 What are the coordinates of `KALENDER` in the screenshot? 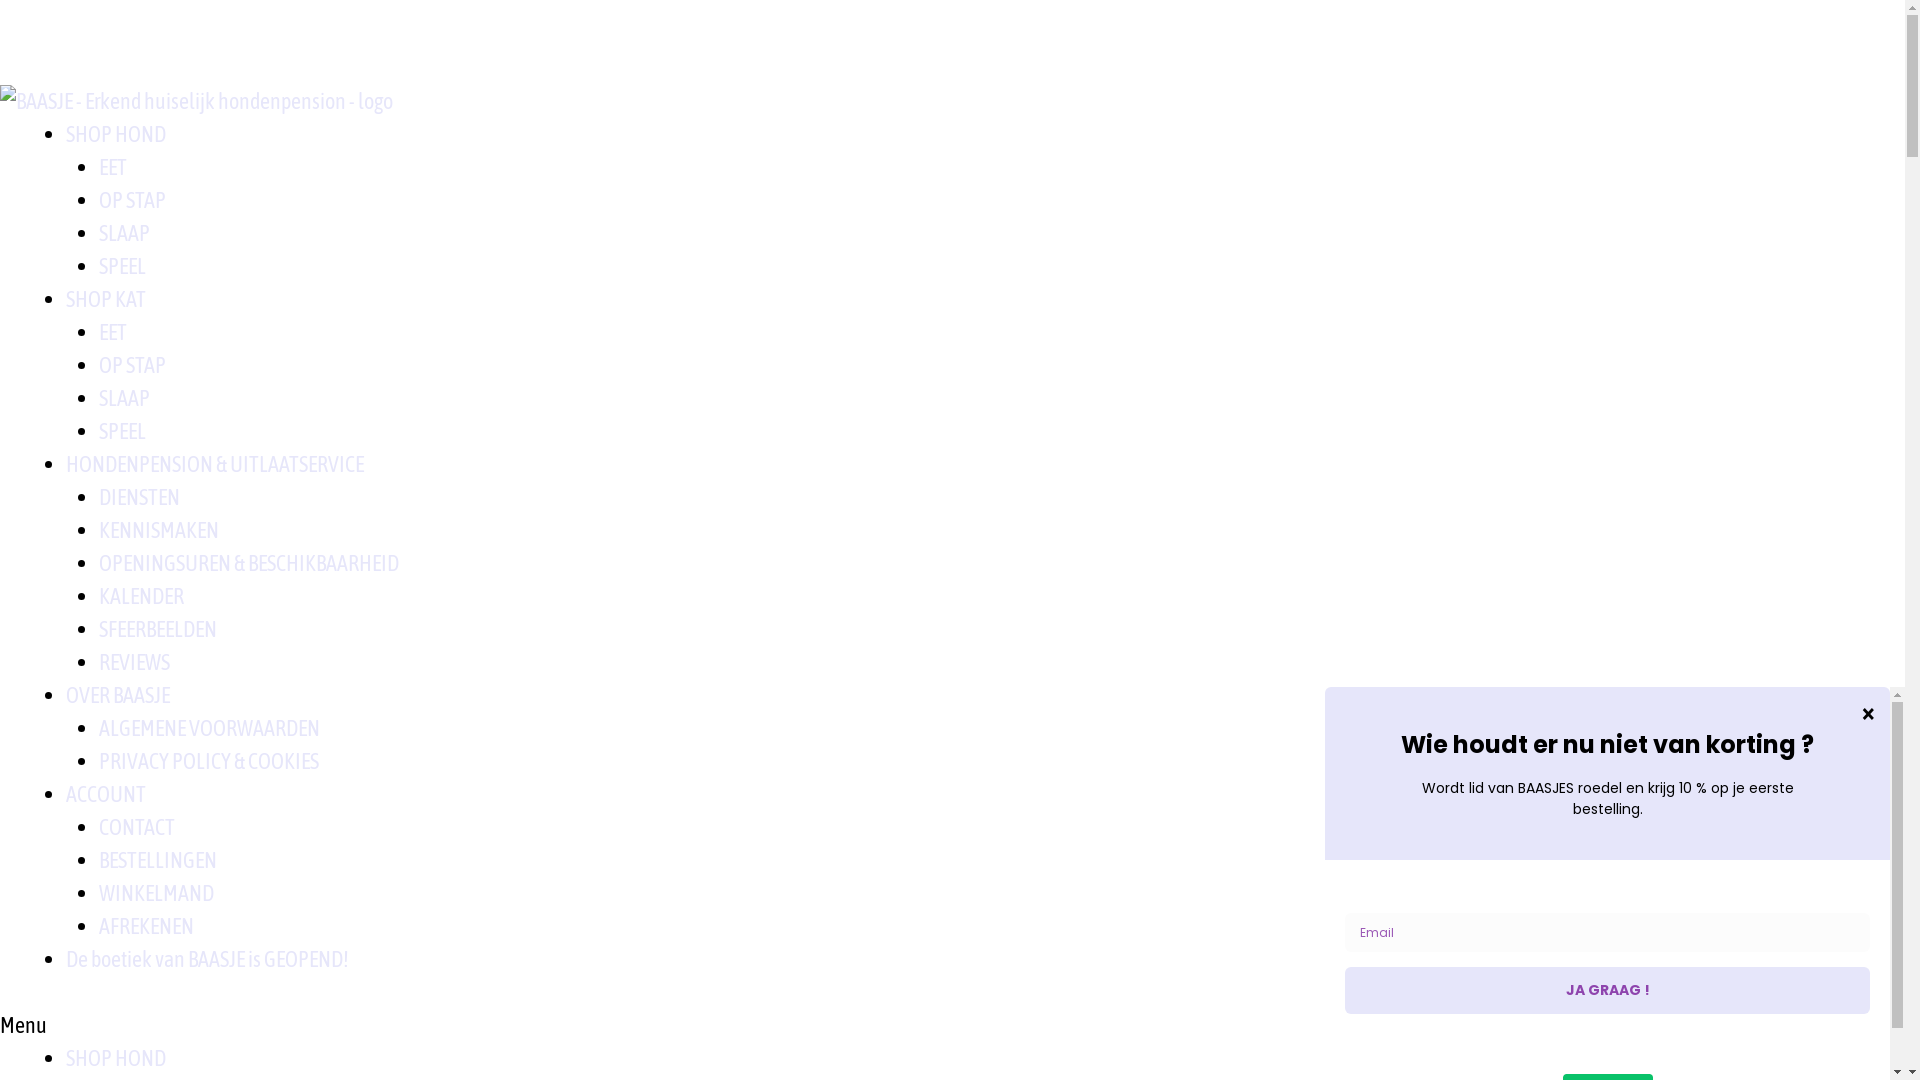 It's located at (142, 596).